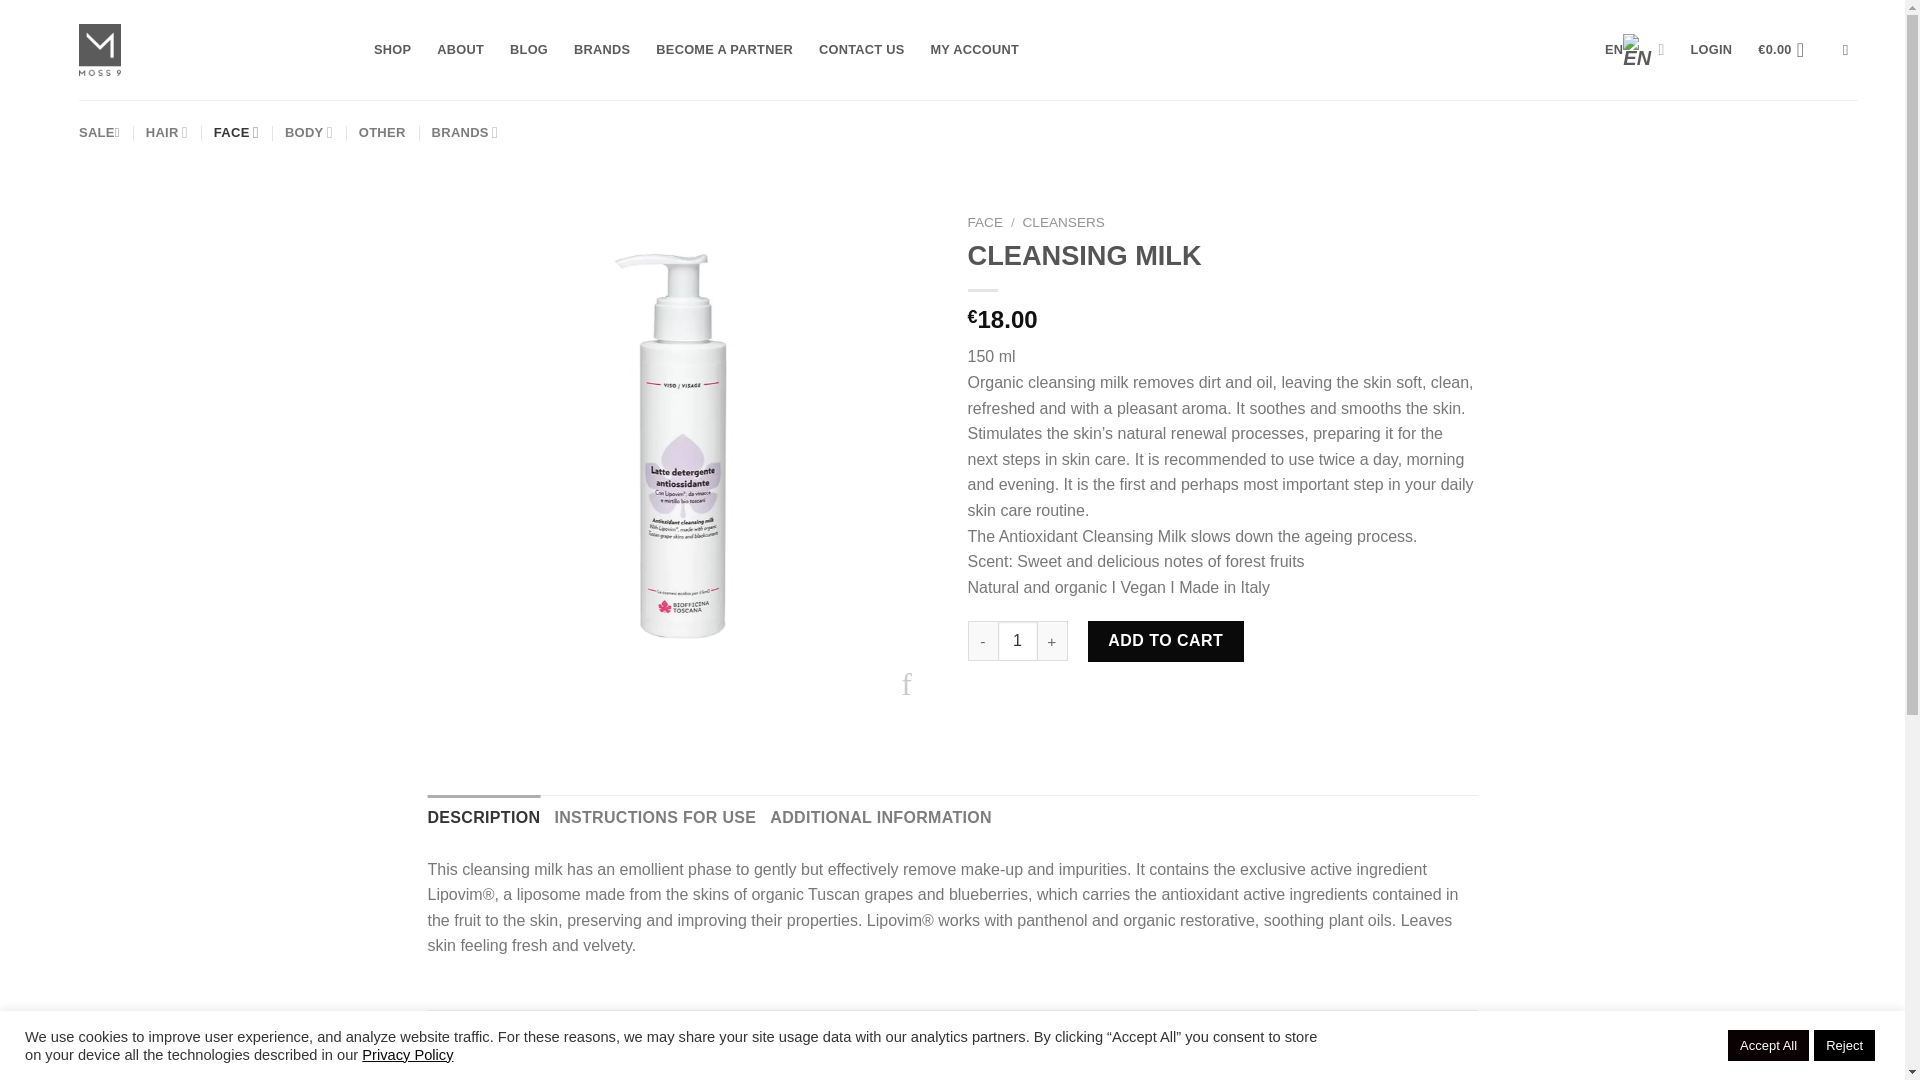  I want to click on SHOP, so click(392, 50).